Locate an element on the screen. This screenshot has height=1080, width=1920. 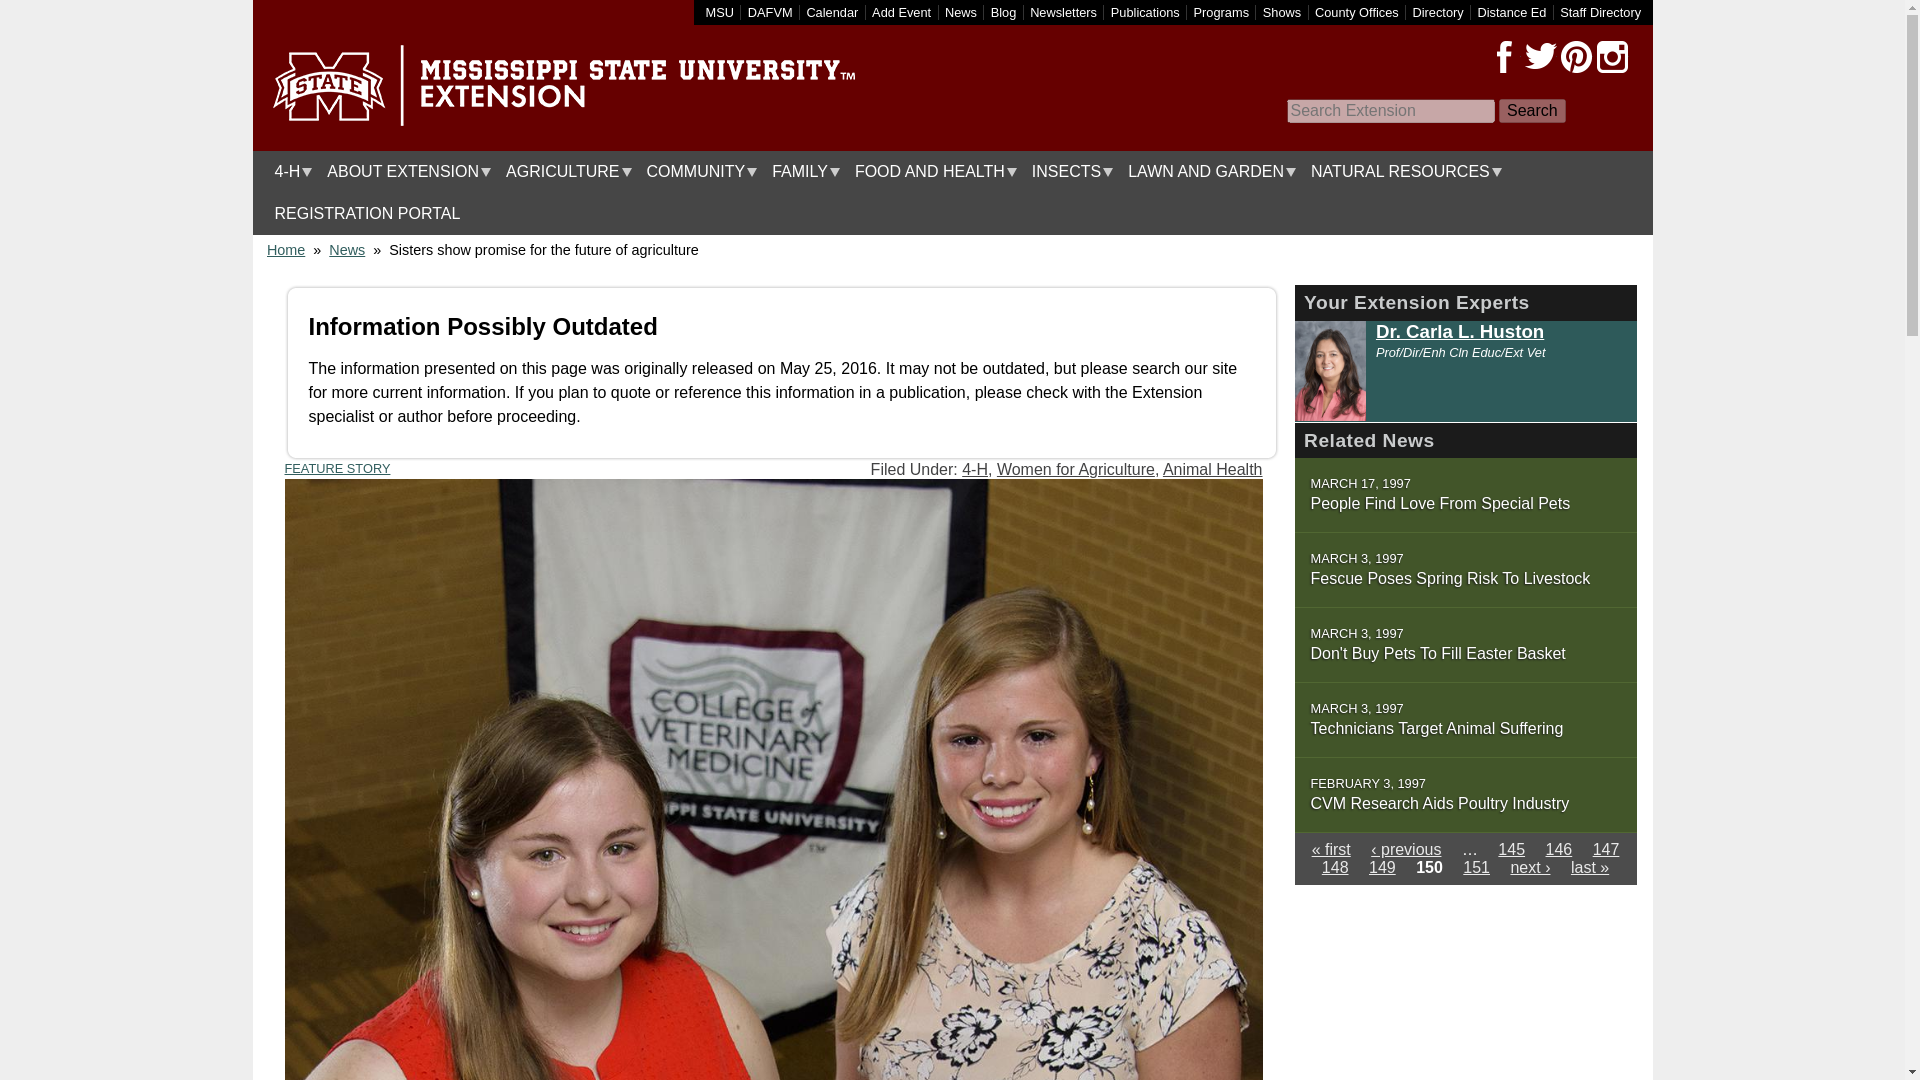
Pinterest is located at coordinates (1575, 57).